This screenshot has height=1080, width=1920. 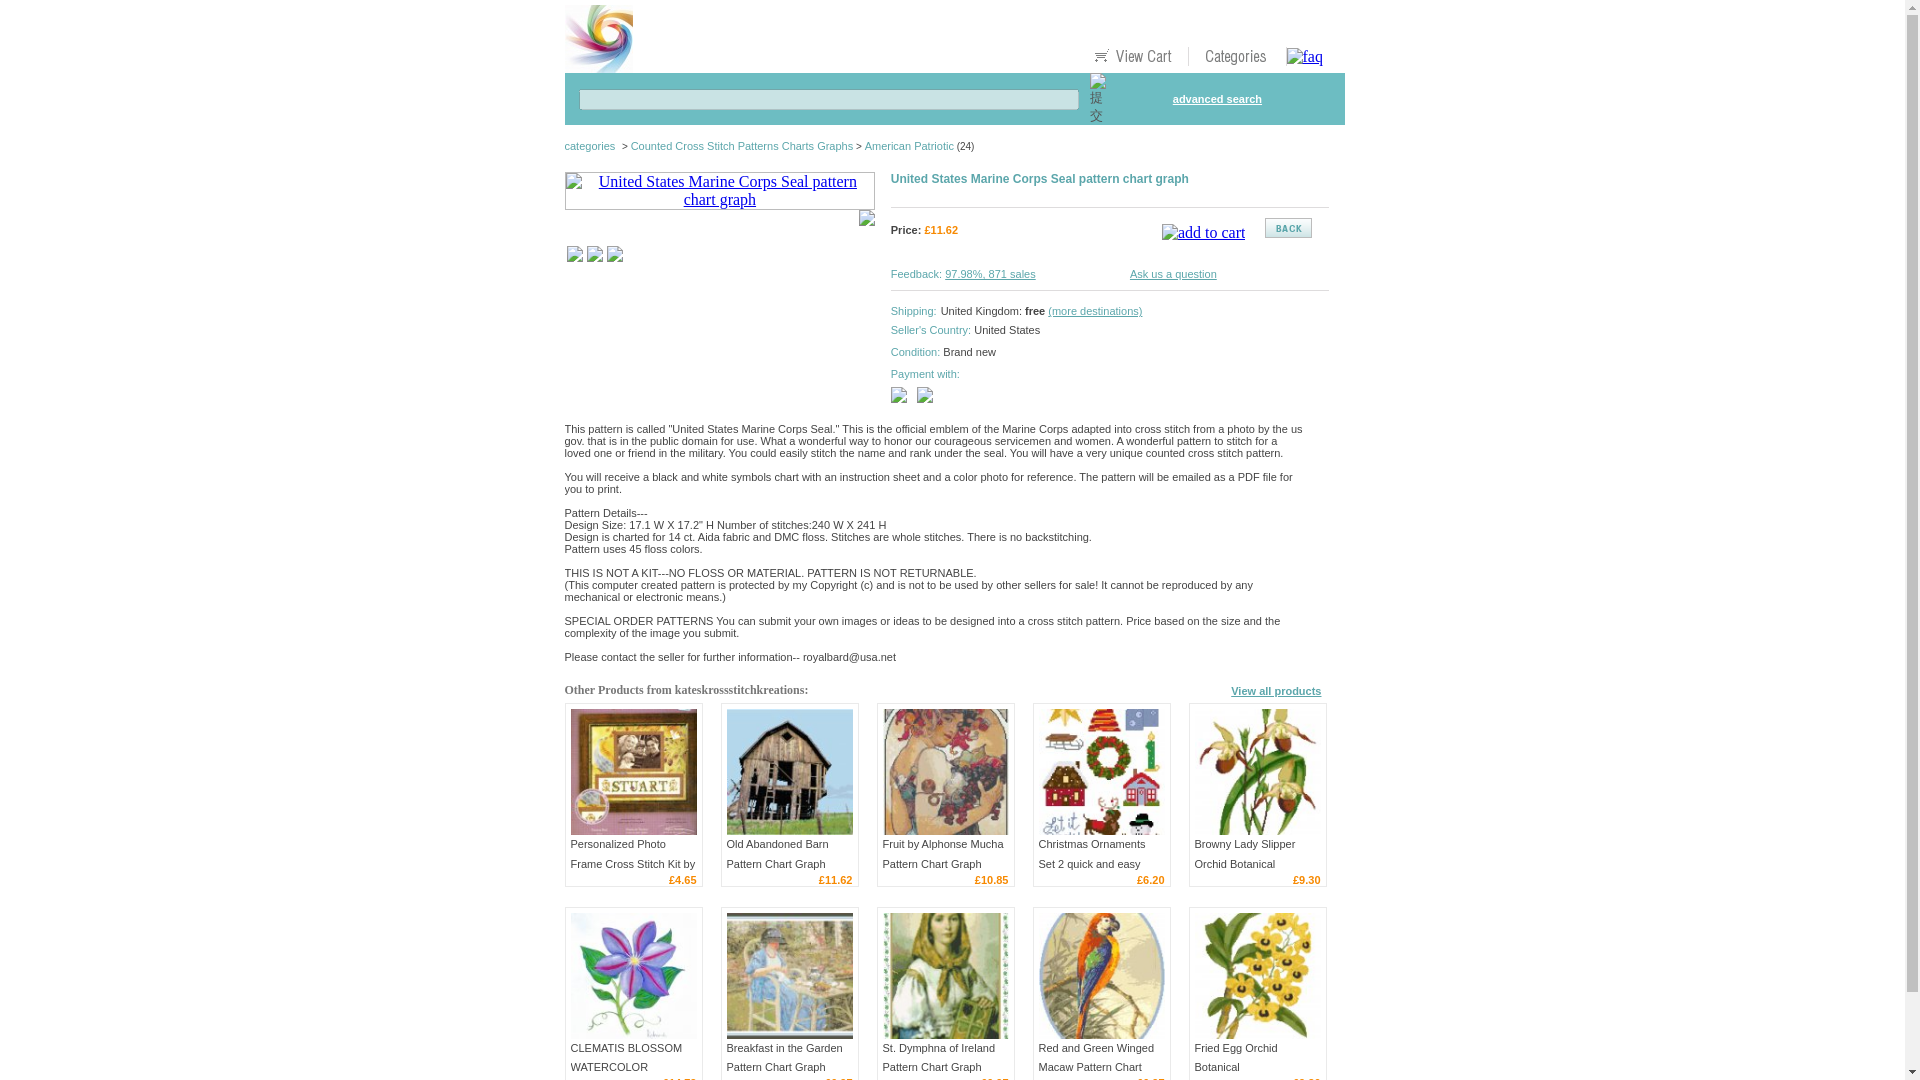 I want to click on St. Dymphna of Ireland Pattern Chart Graph, so click(x=944, y=975).